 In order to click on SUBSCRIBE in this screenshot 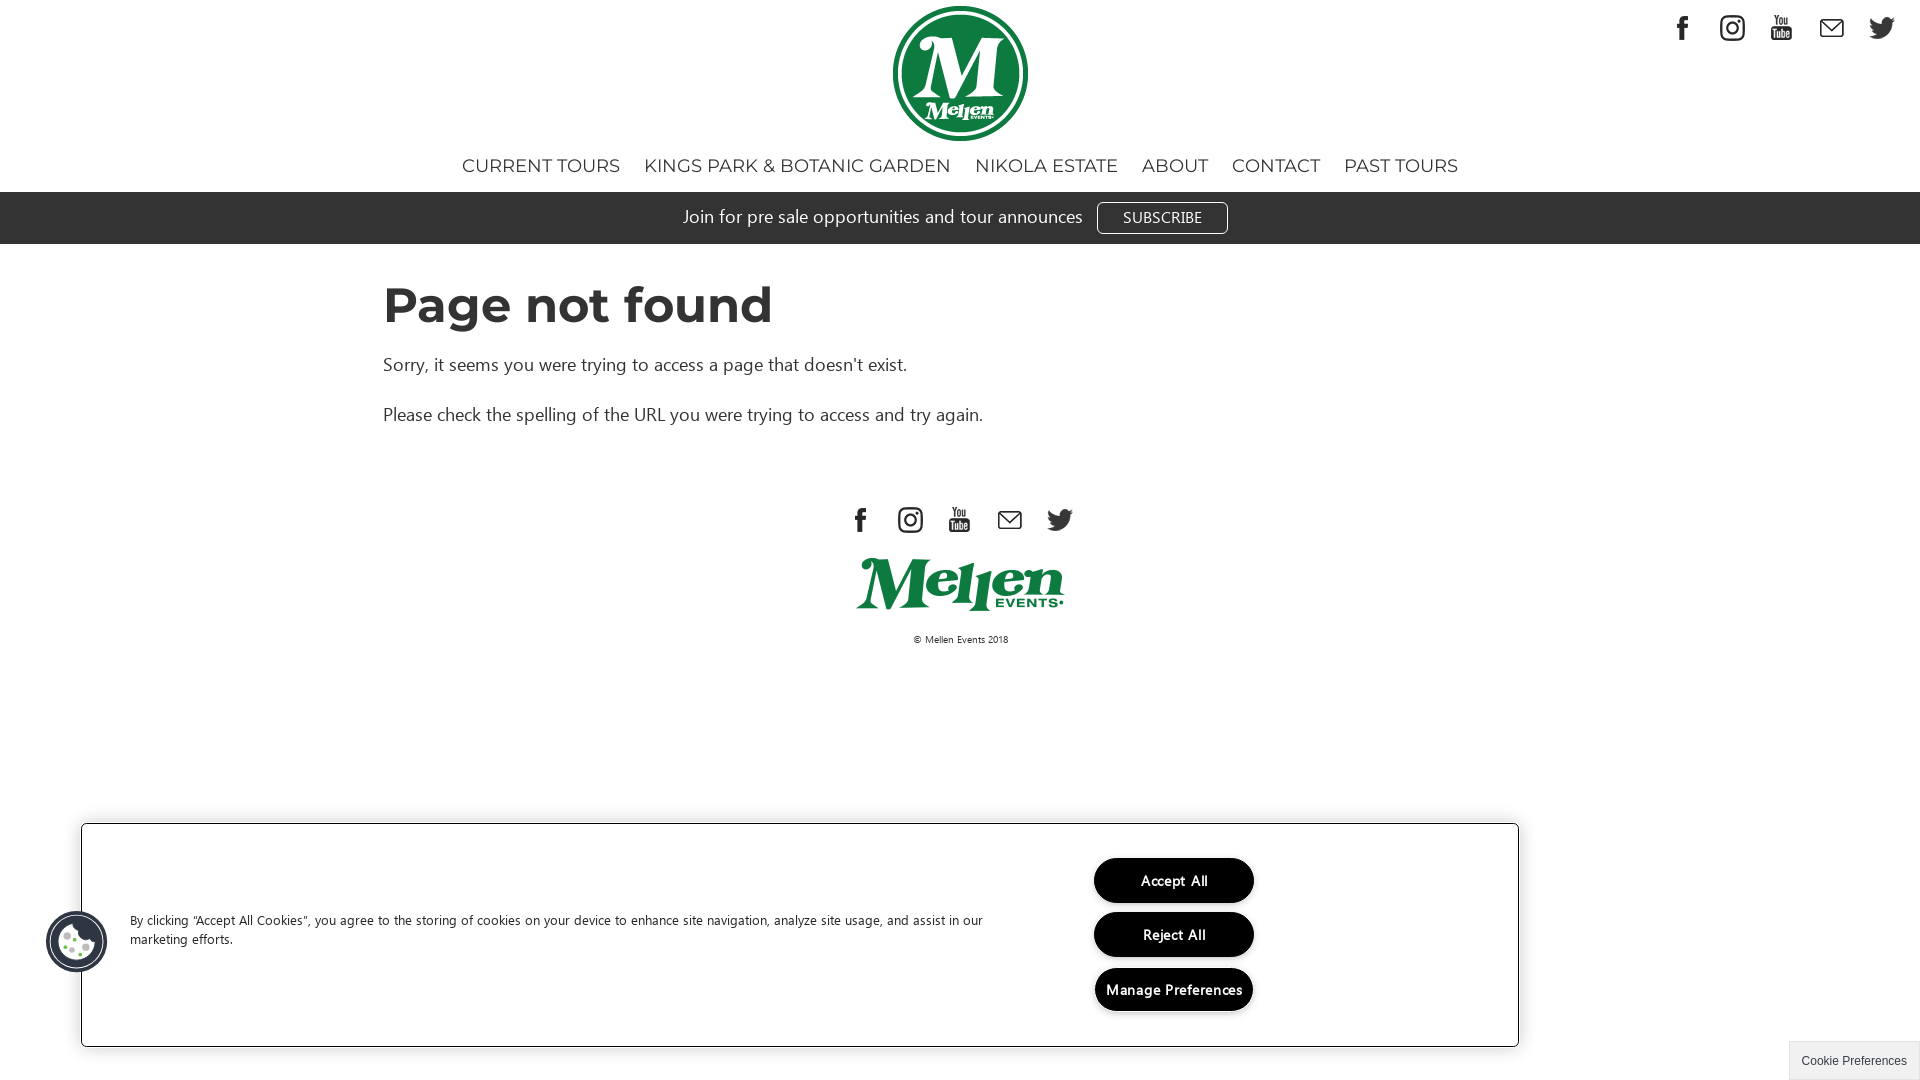, I will do `click(1162, 218)`.